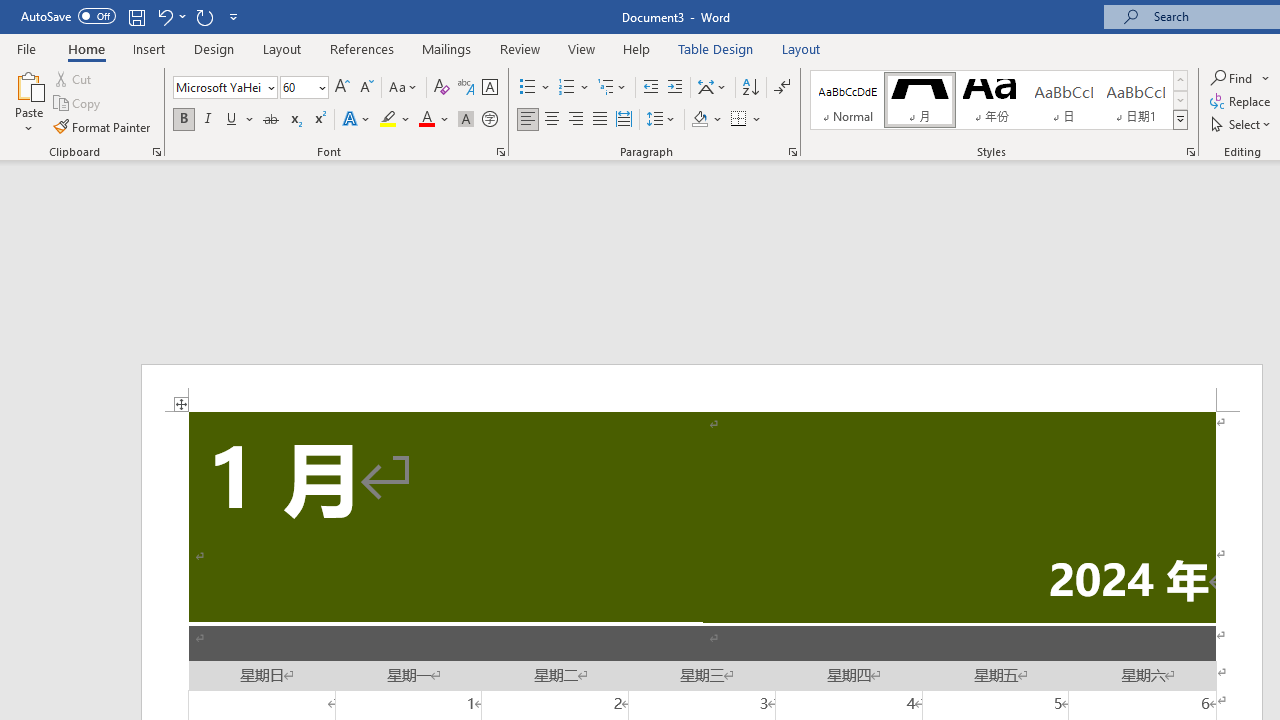  What do you see at coordinates (388, 120) in the screenshot?
I see `Text Highlight Color Yellow` at bounding box center [388, 120].